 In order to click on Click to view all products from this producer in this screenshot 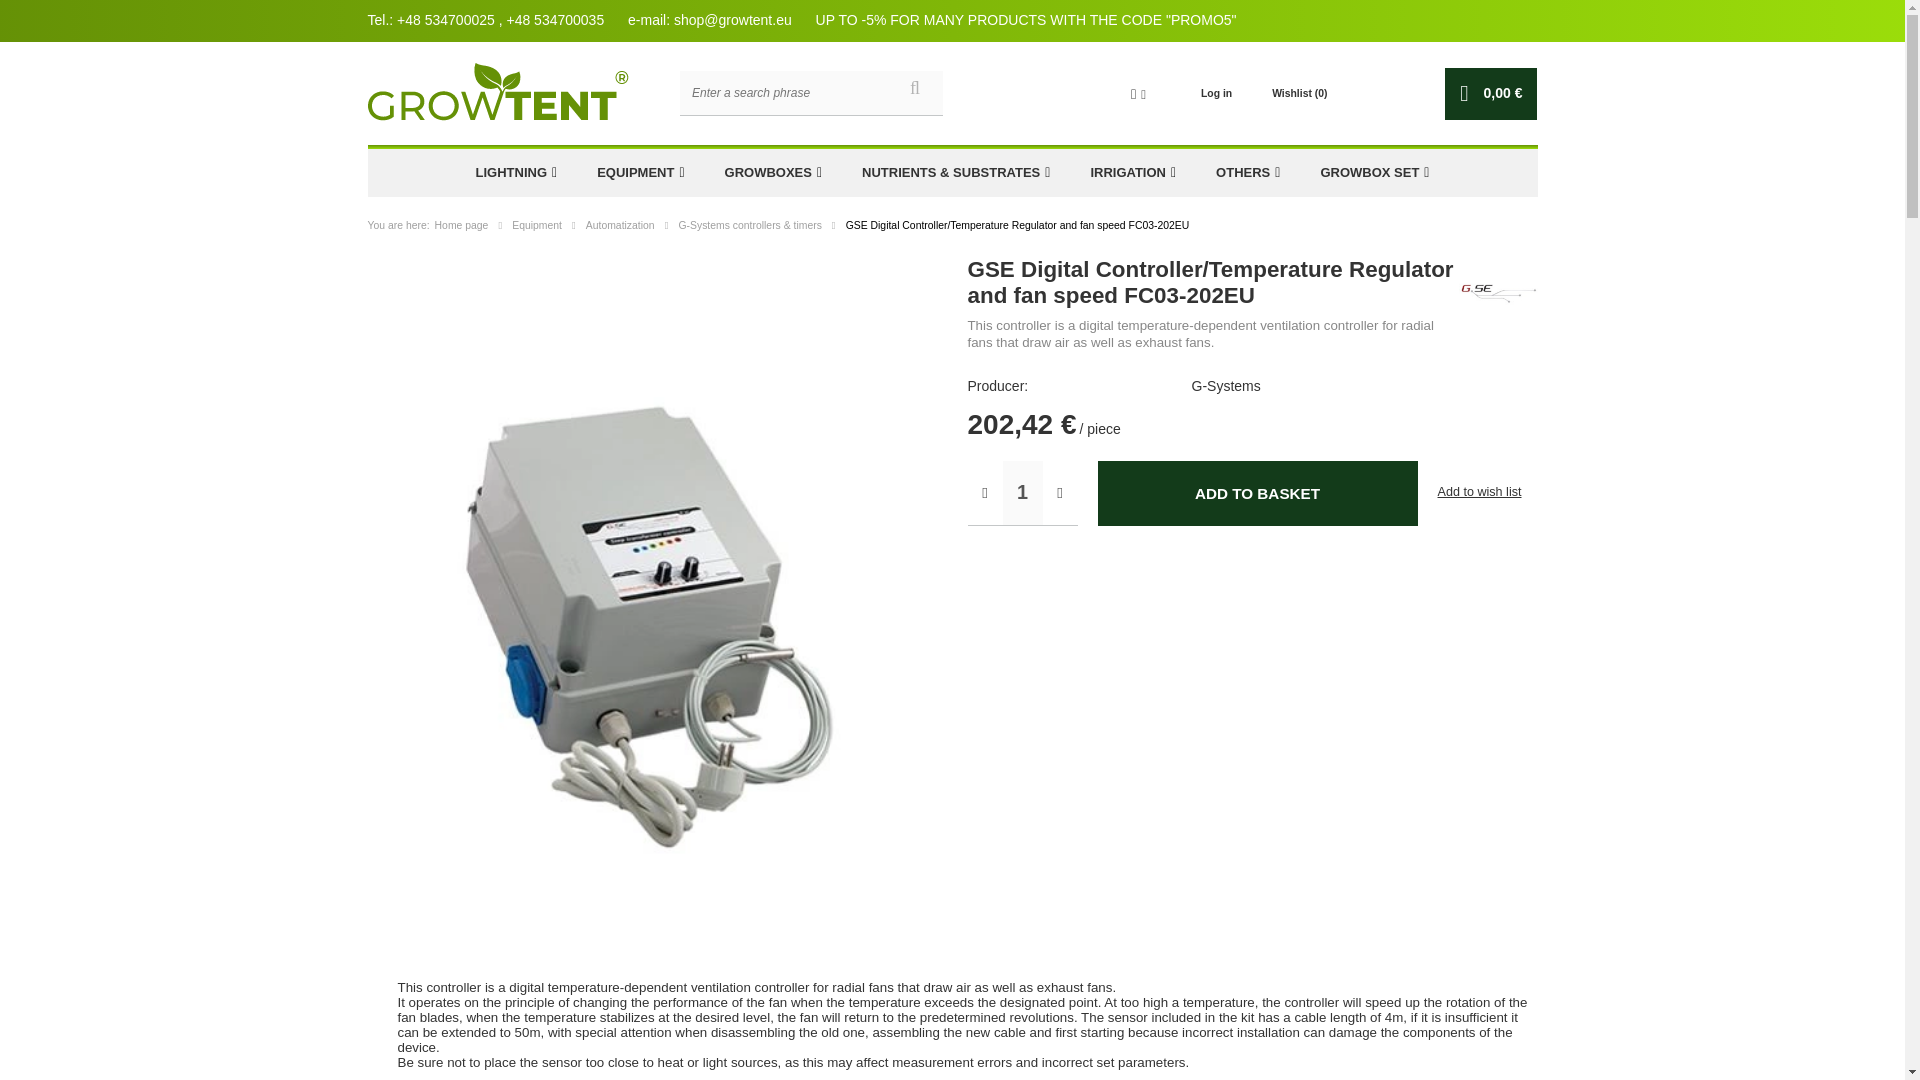, I will do `click(1360, 386)`.